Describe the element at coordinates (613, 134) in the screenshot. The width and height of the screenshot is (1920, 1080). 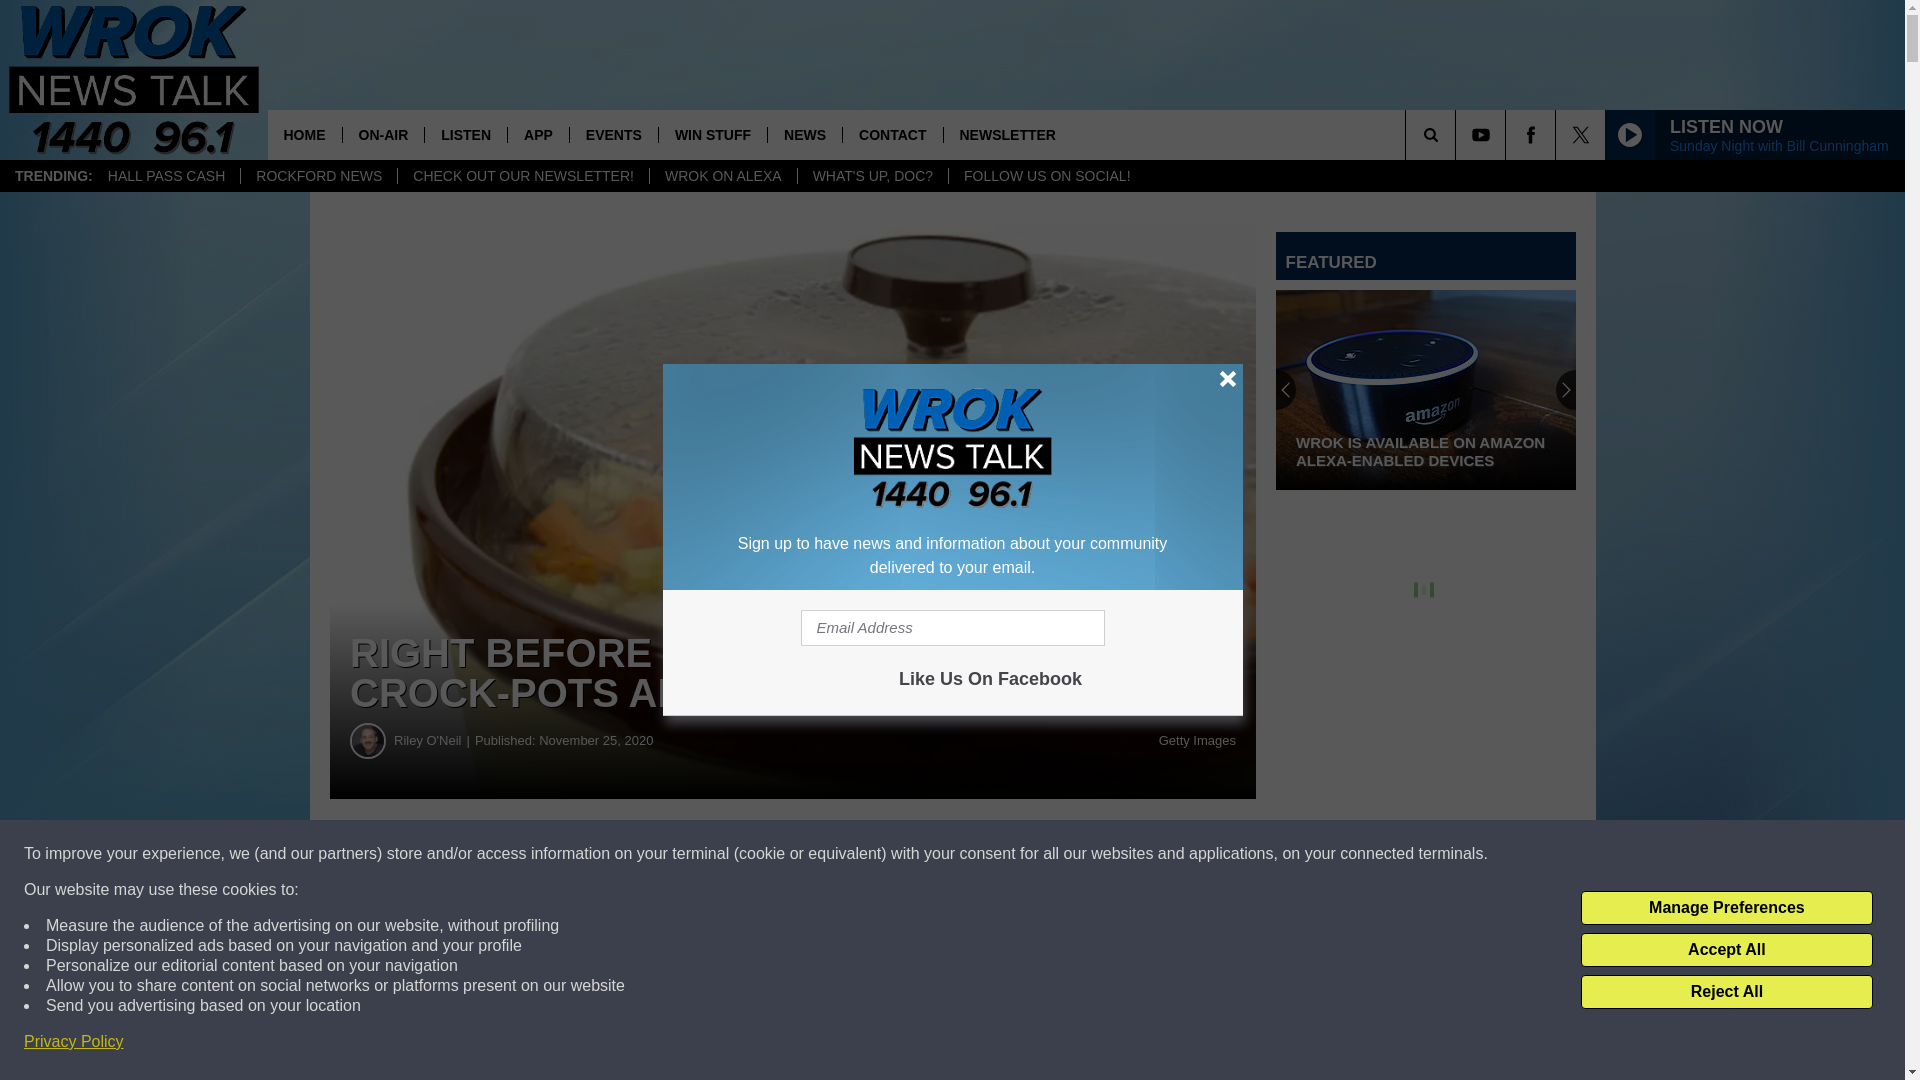
I see `EVENTS` at that location.